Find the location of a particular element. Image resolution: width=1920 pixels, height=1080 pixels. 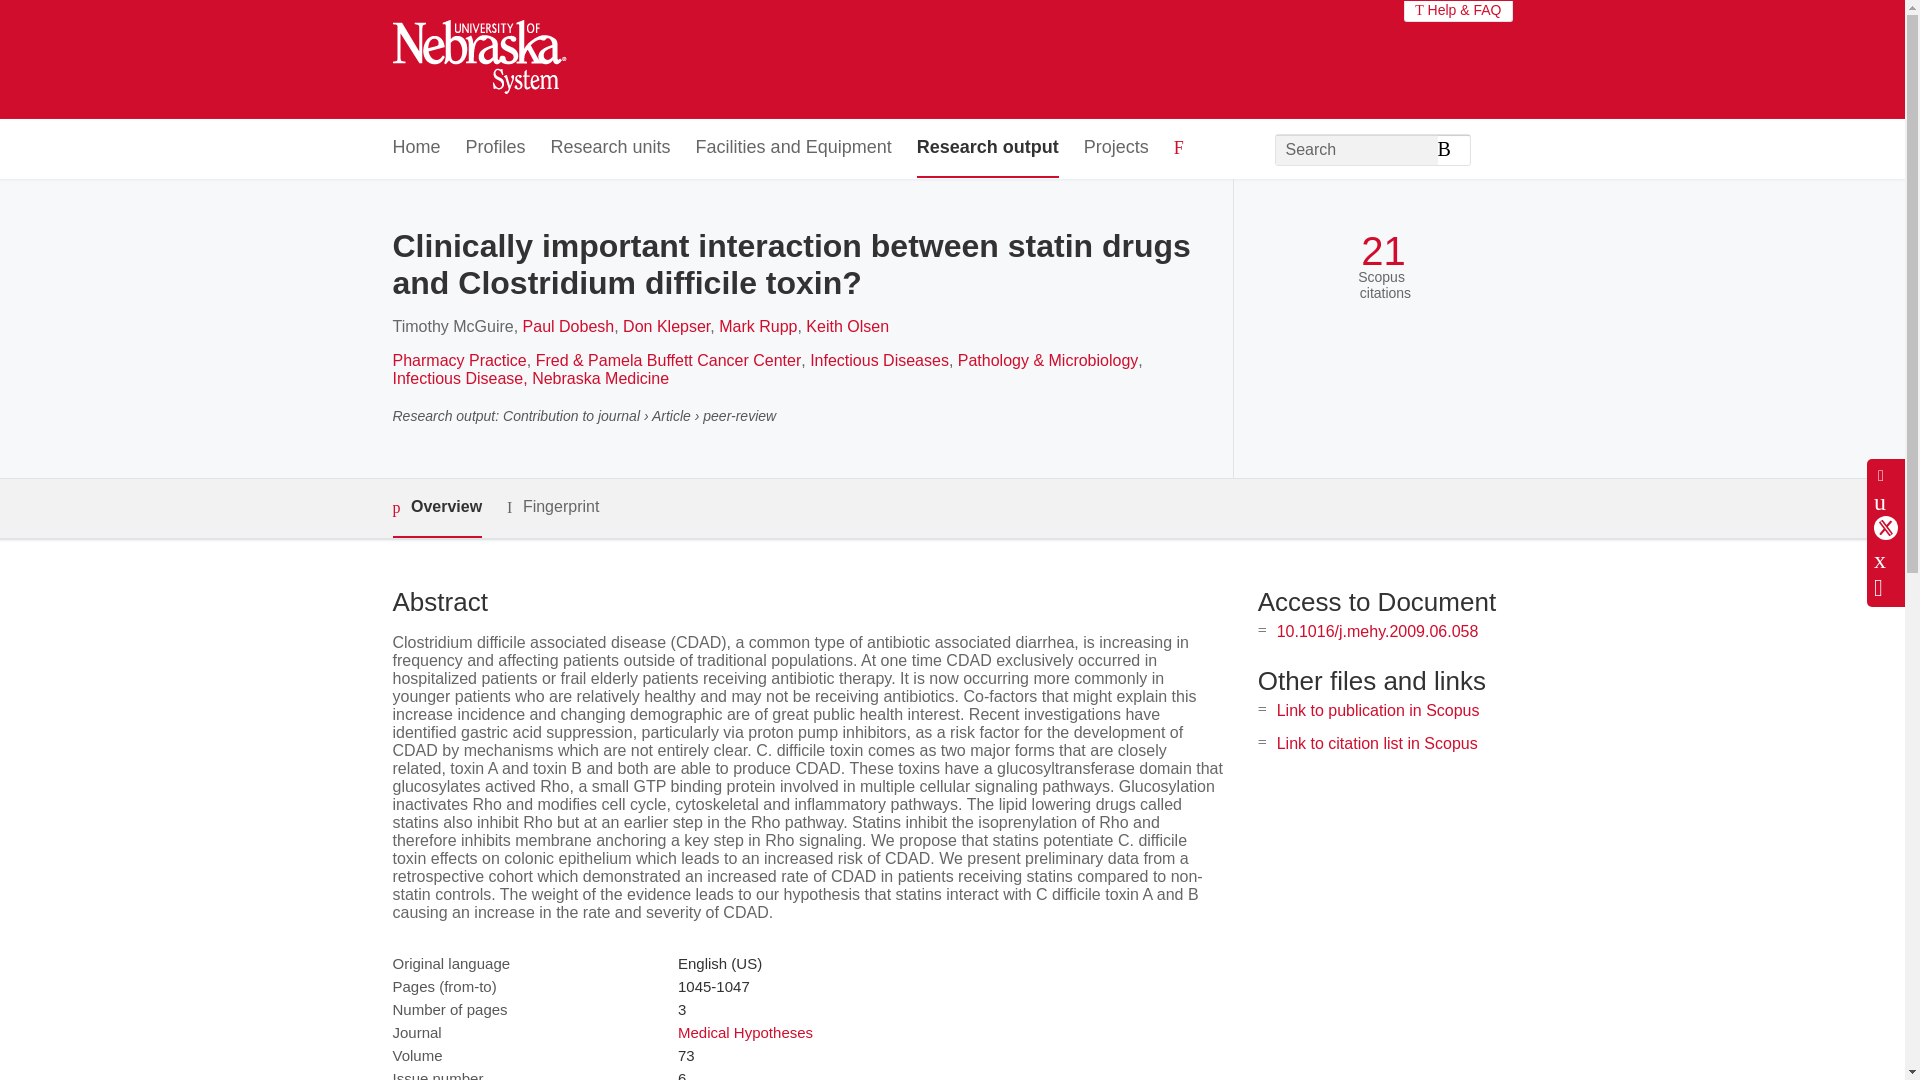

Research units is located at coordinates (610, 148).